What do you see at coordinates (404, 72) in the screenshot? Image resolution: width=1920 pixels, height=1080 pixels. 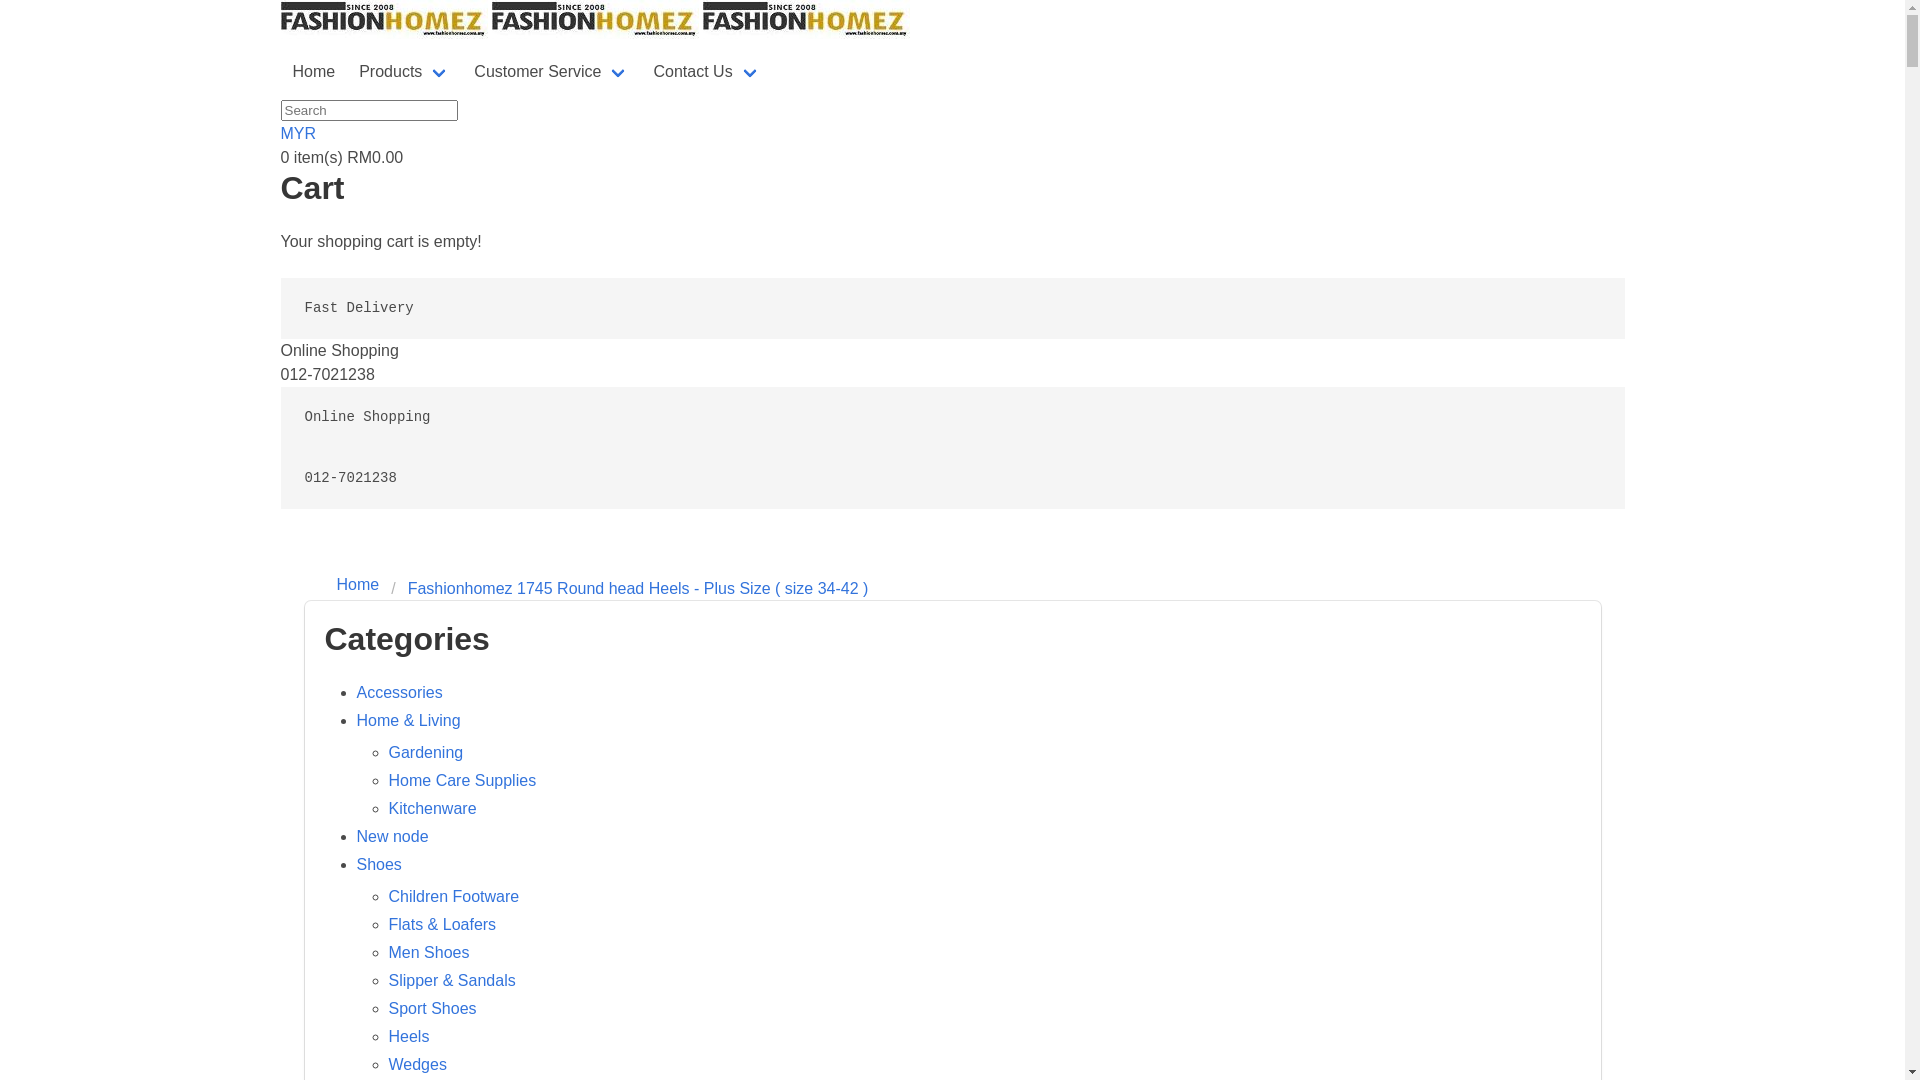 I see `Products` at bounding box center [404, 72].